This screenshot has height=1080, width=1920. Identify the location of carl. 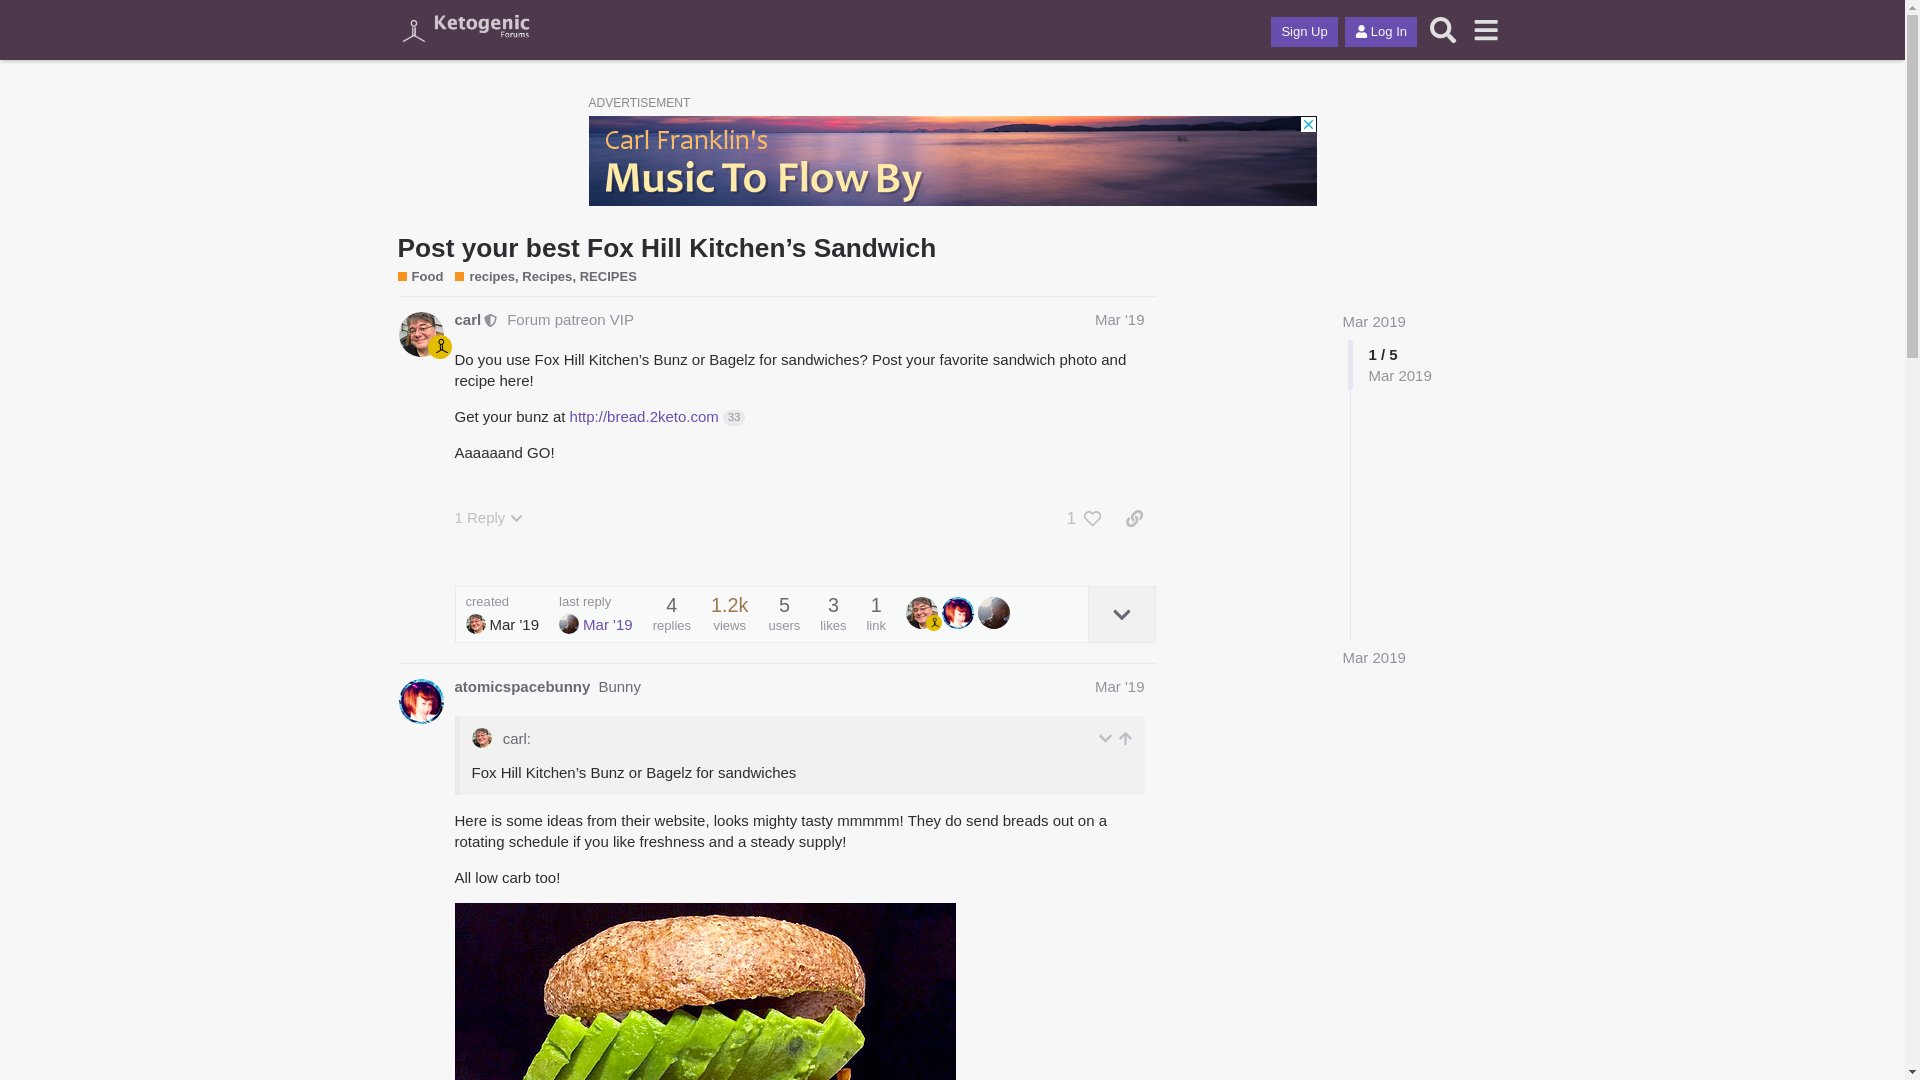
(476, 624).